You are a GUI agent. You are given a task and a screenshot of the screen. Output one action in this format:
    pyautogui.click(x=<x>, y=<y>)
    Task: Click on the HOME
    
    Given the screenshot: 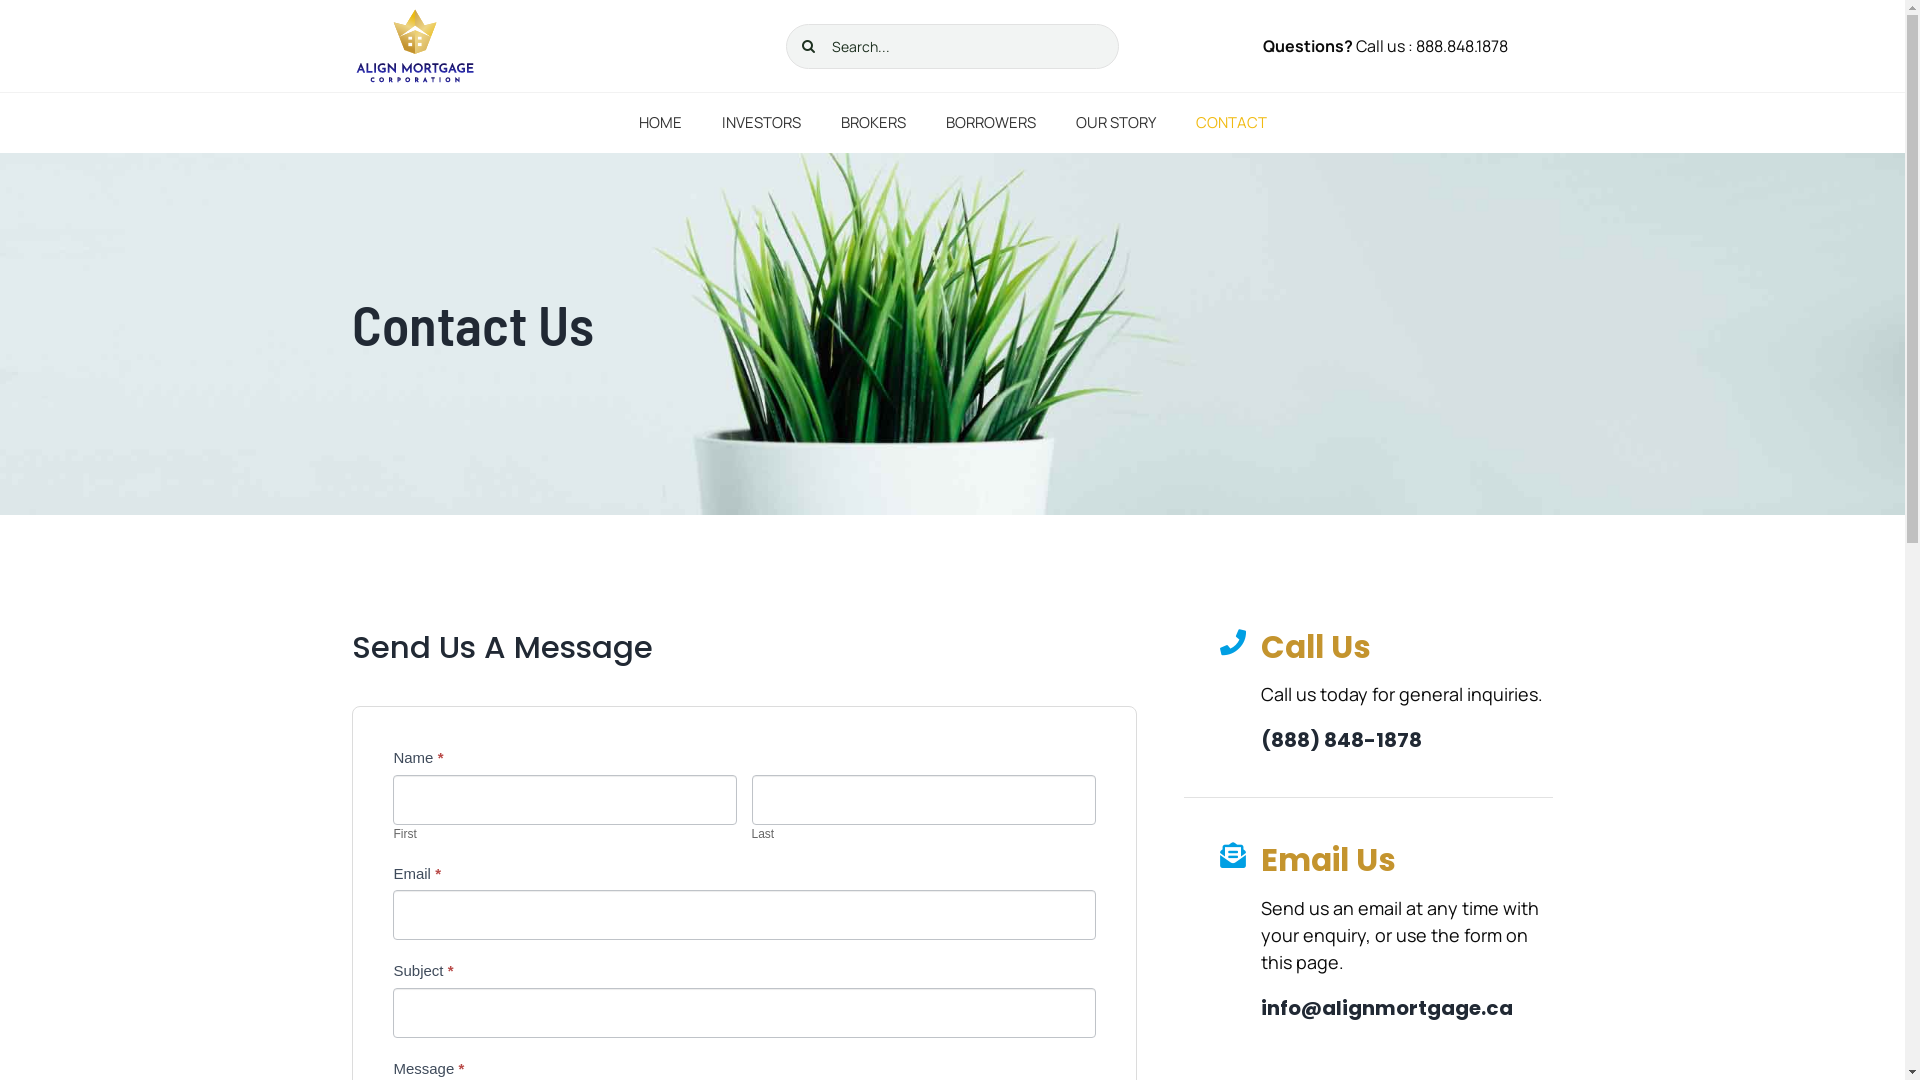 What is the action you would take?
    pyautogui.click(x=660, y=124)
    